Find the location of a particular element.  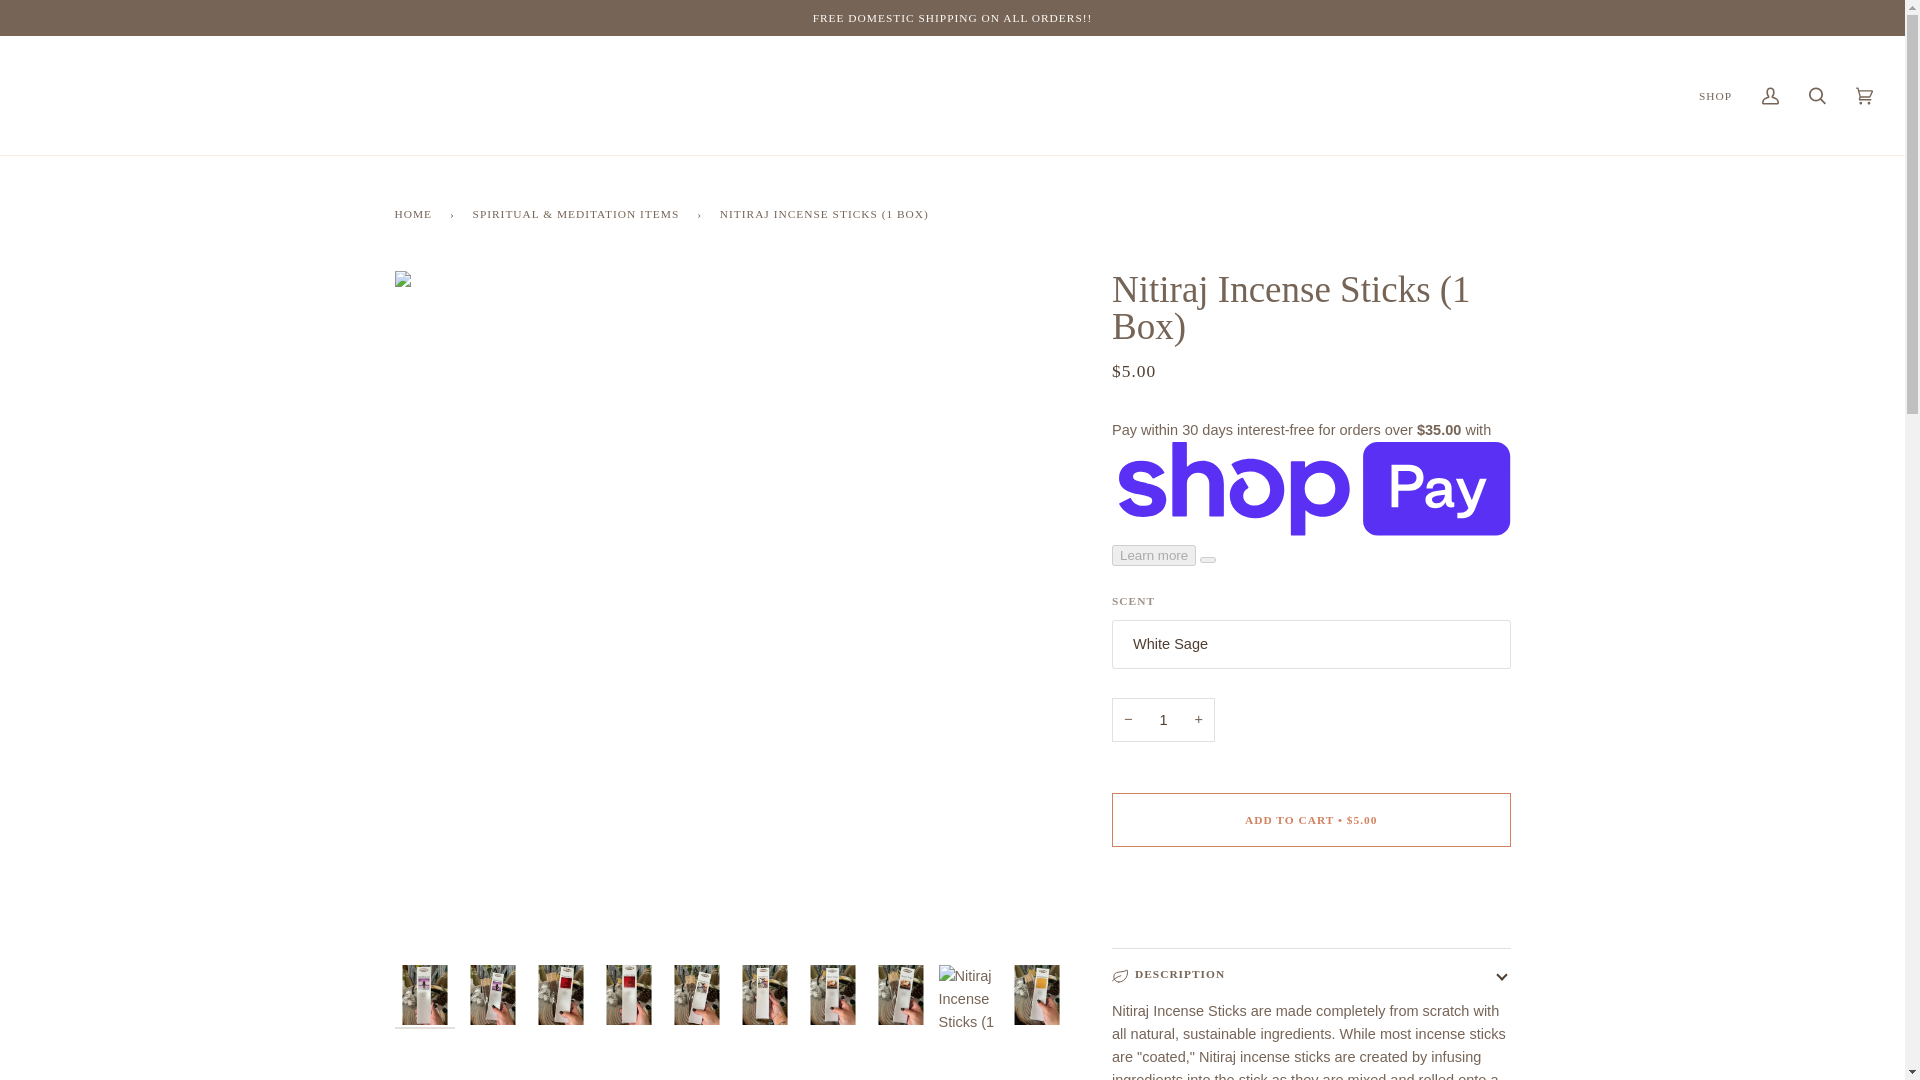

Back to the frontpage is located at coordinates (416, 212).